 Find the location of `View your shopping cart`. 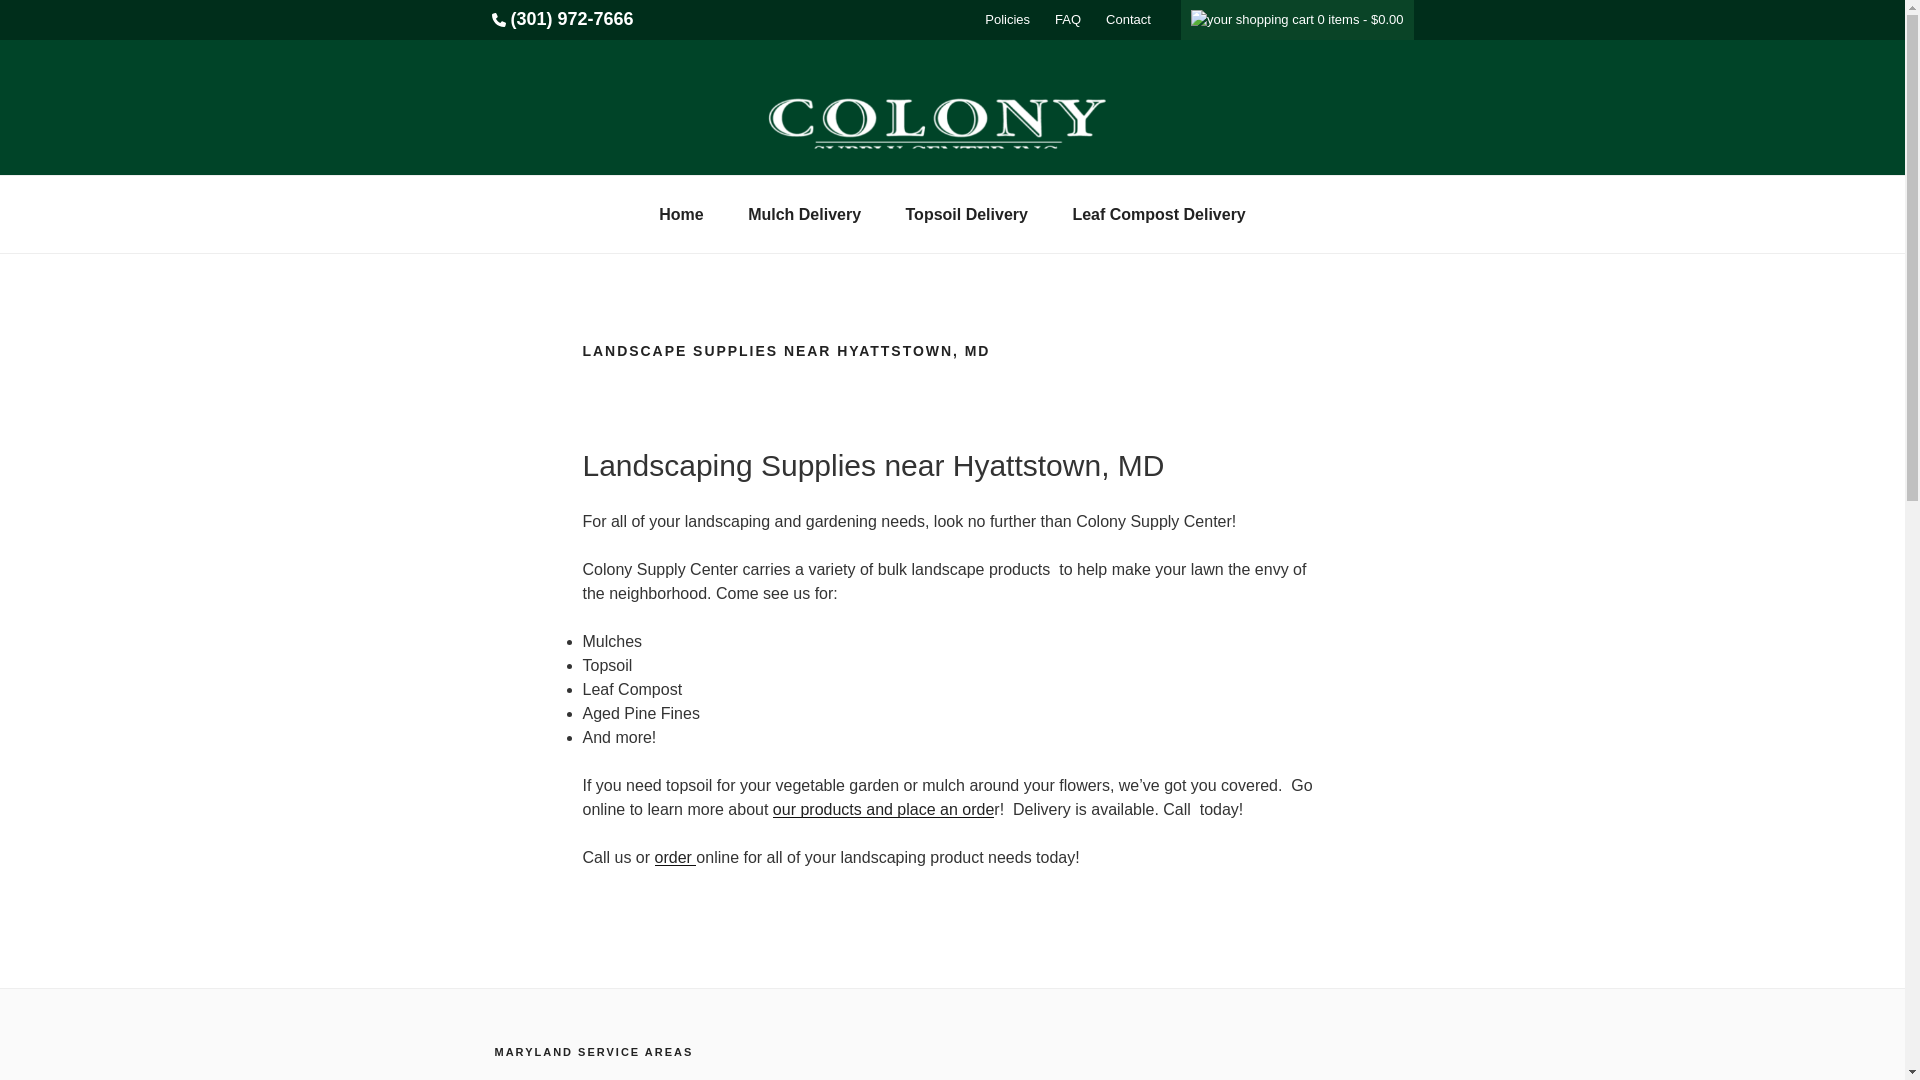

View your shopping cart is located at coordinates (1296, 19).